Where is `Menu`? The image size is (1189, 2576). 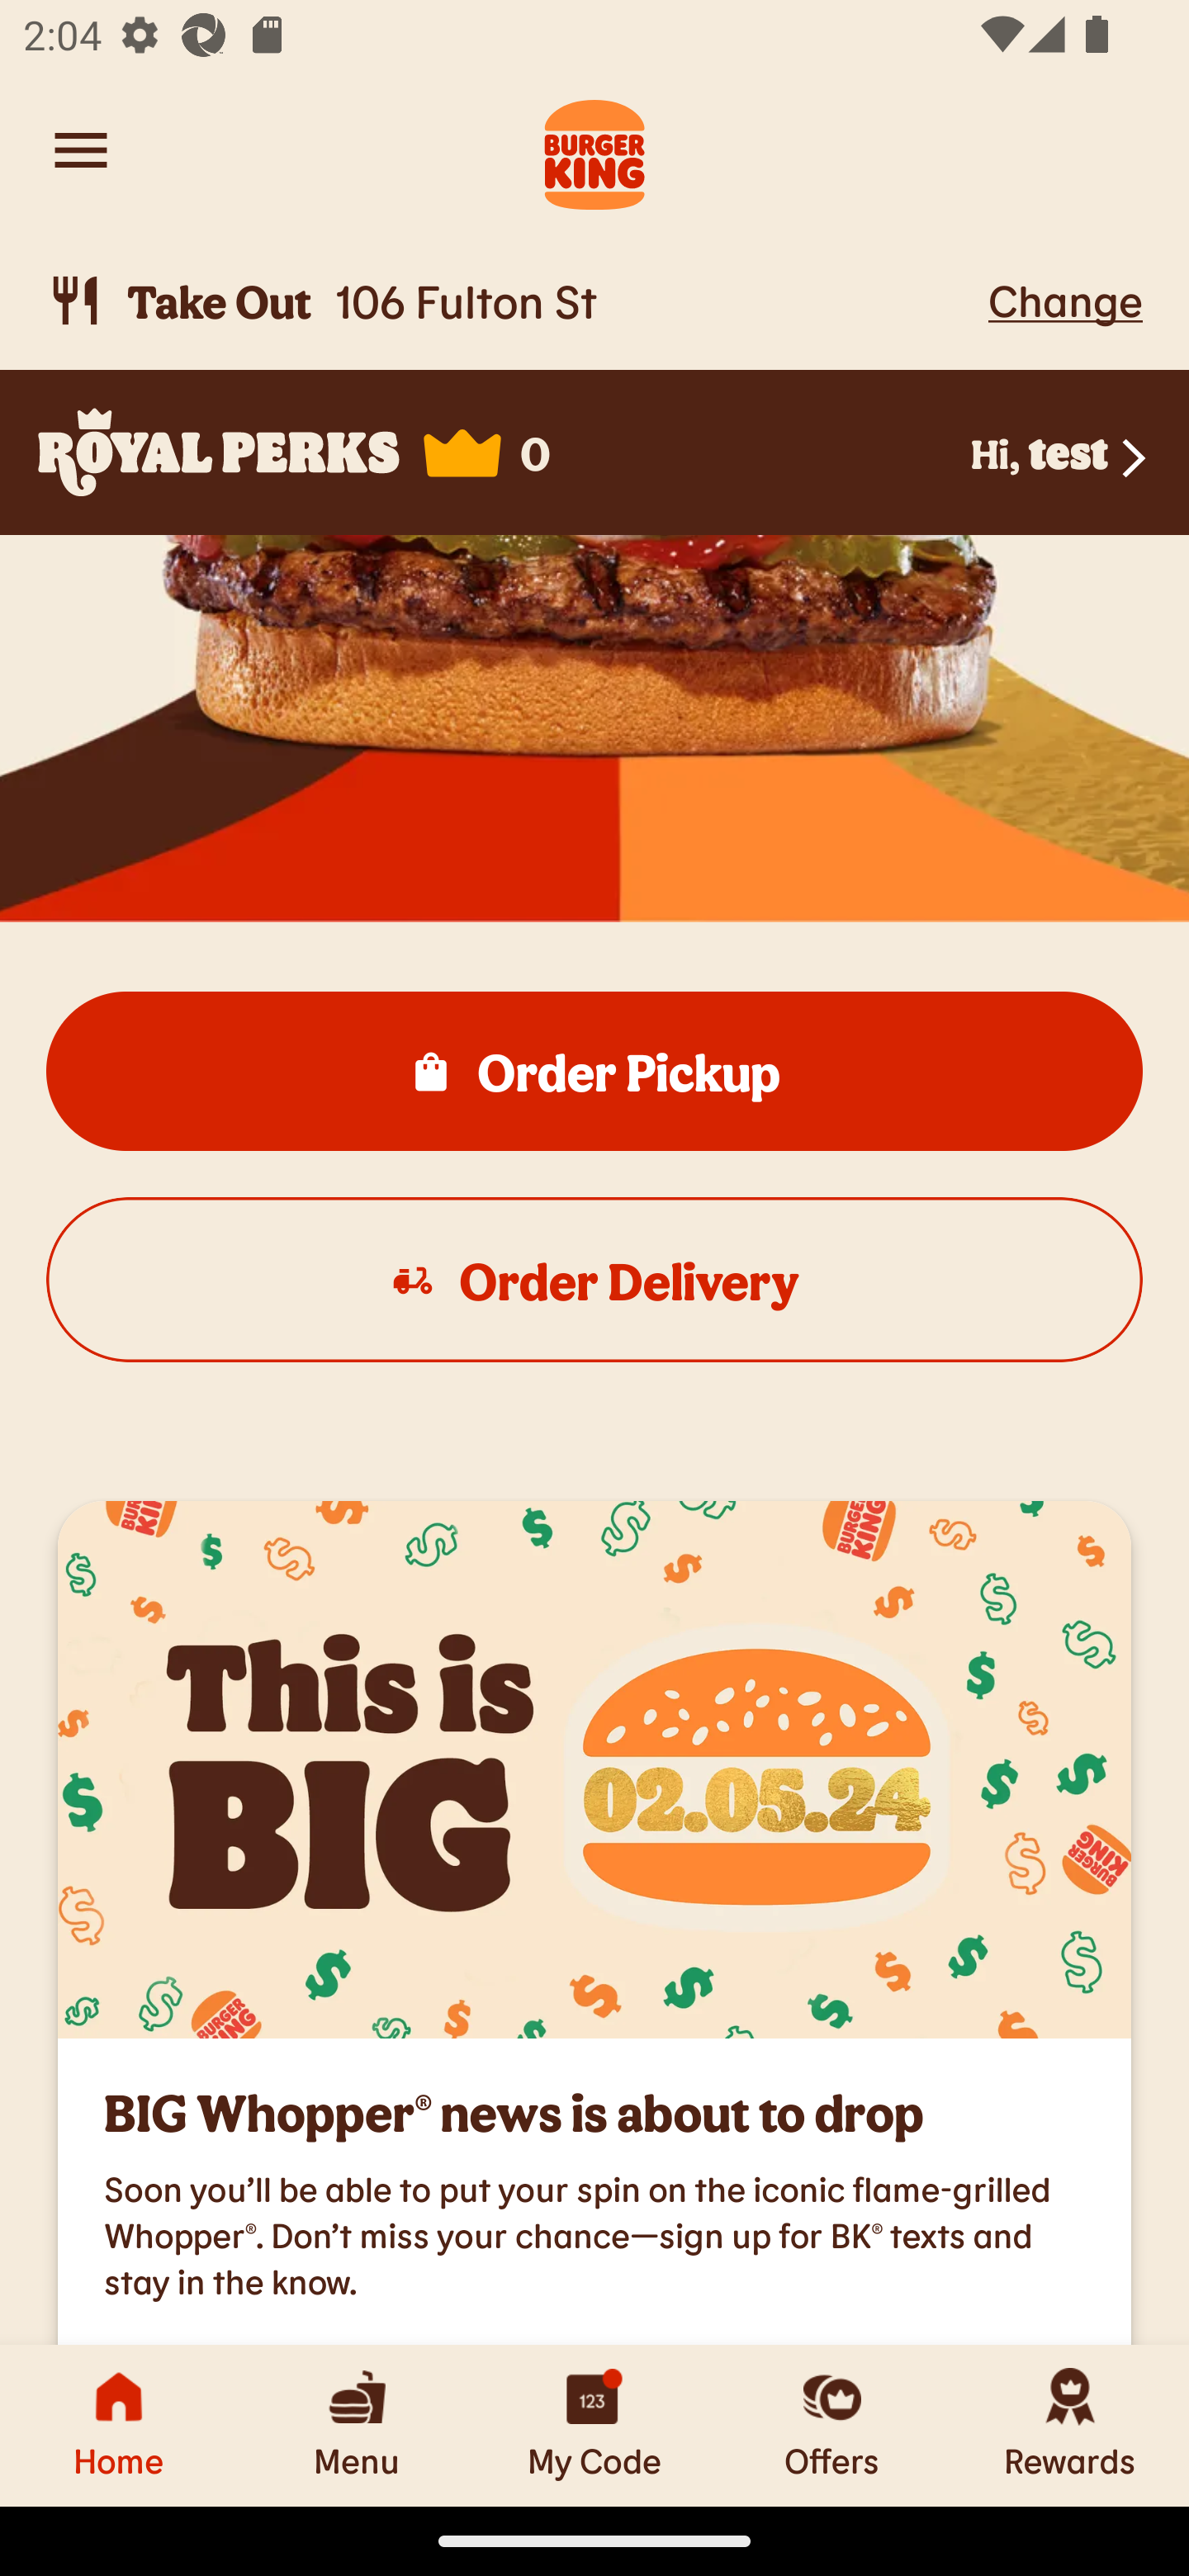 Menu is located at coordinates (357, 2425).